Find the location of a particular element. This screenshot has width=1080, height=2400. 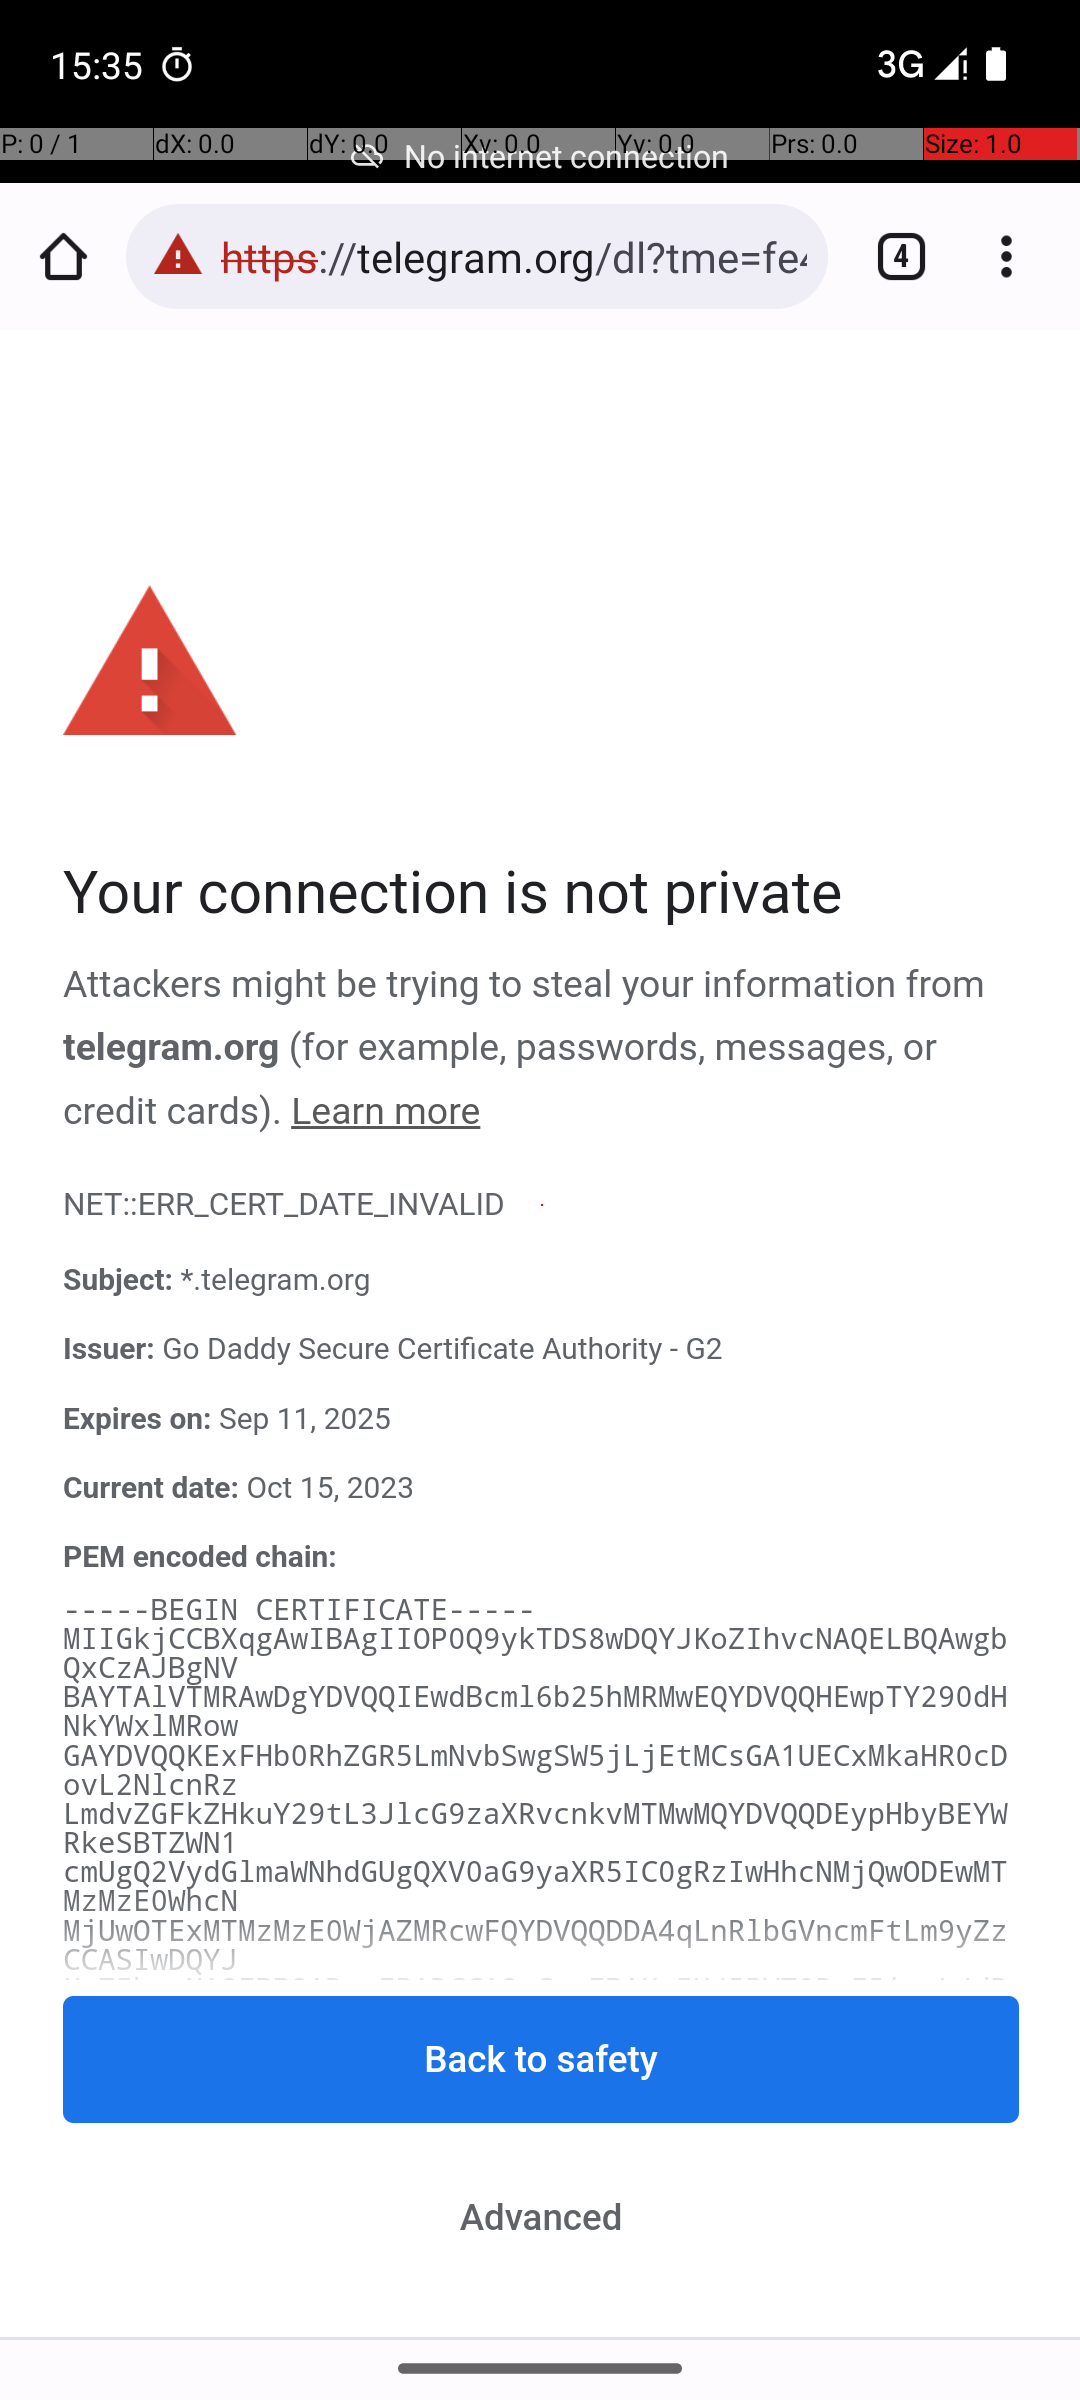

MIIGkjCCBXqgAwIBAgIIOP0Q9ykTDS8wDQYJKoZIhvcNAQELBQAwgbQxCzAJBgNV is located at coordinates (536, 1654).